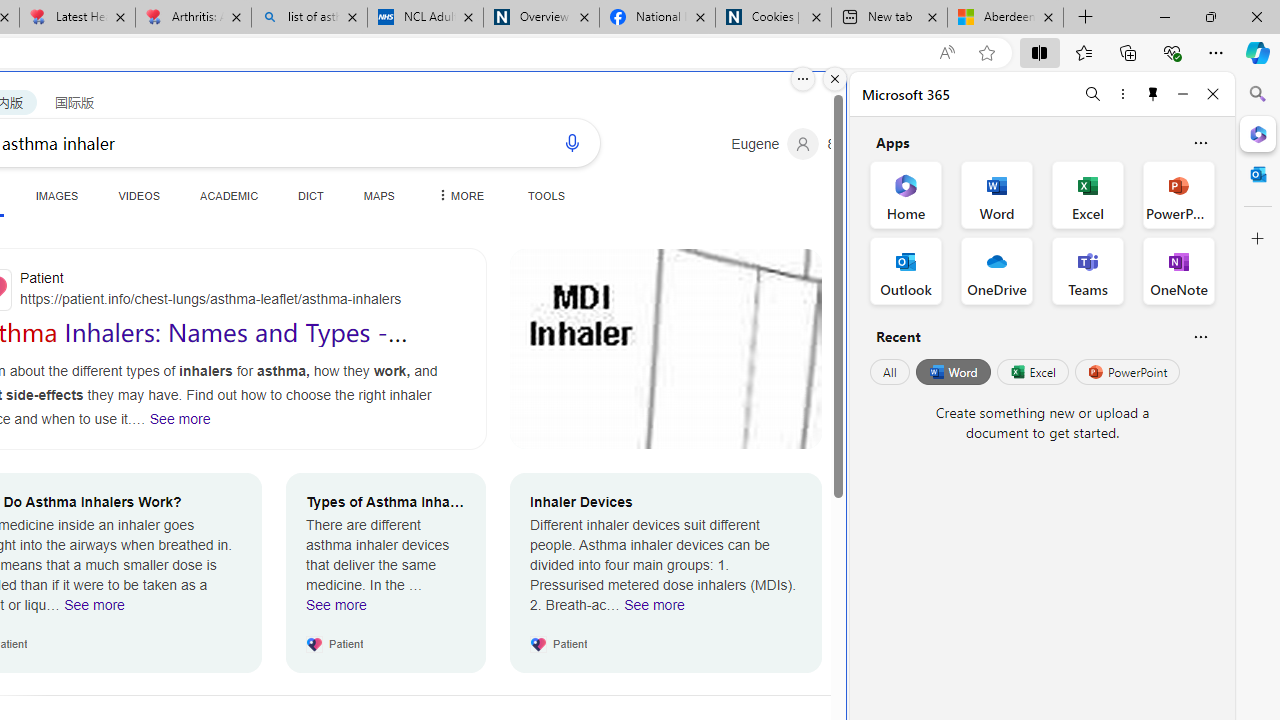 The height and width of the screenshot is (720, 1280). I want to click on Is this helpful?, so click(1200, 336).